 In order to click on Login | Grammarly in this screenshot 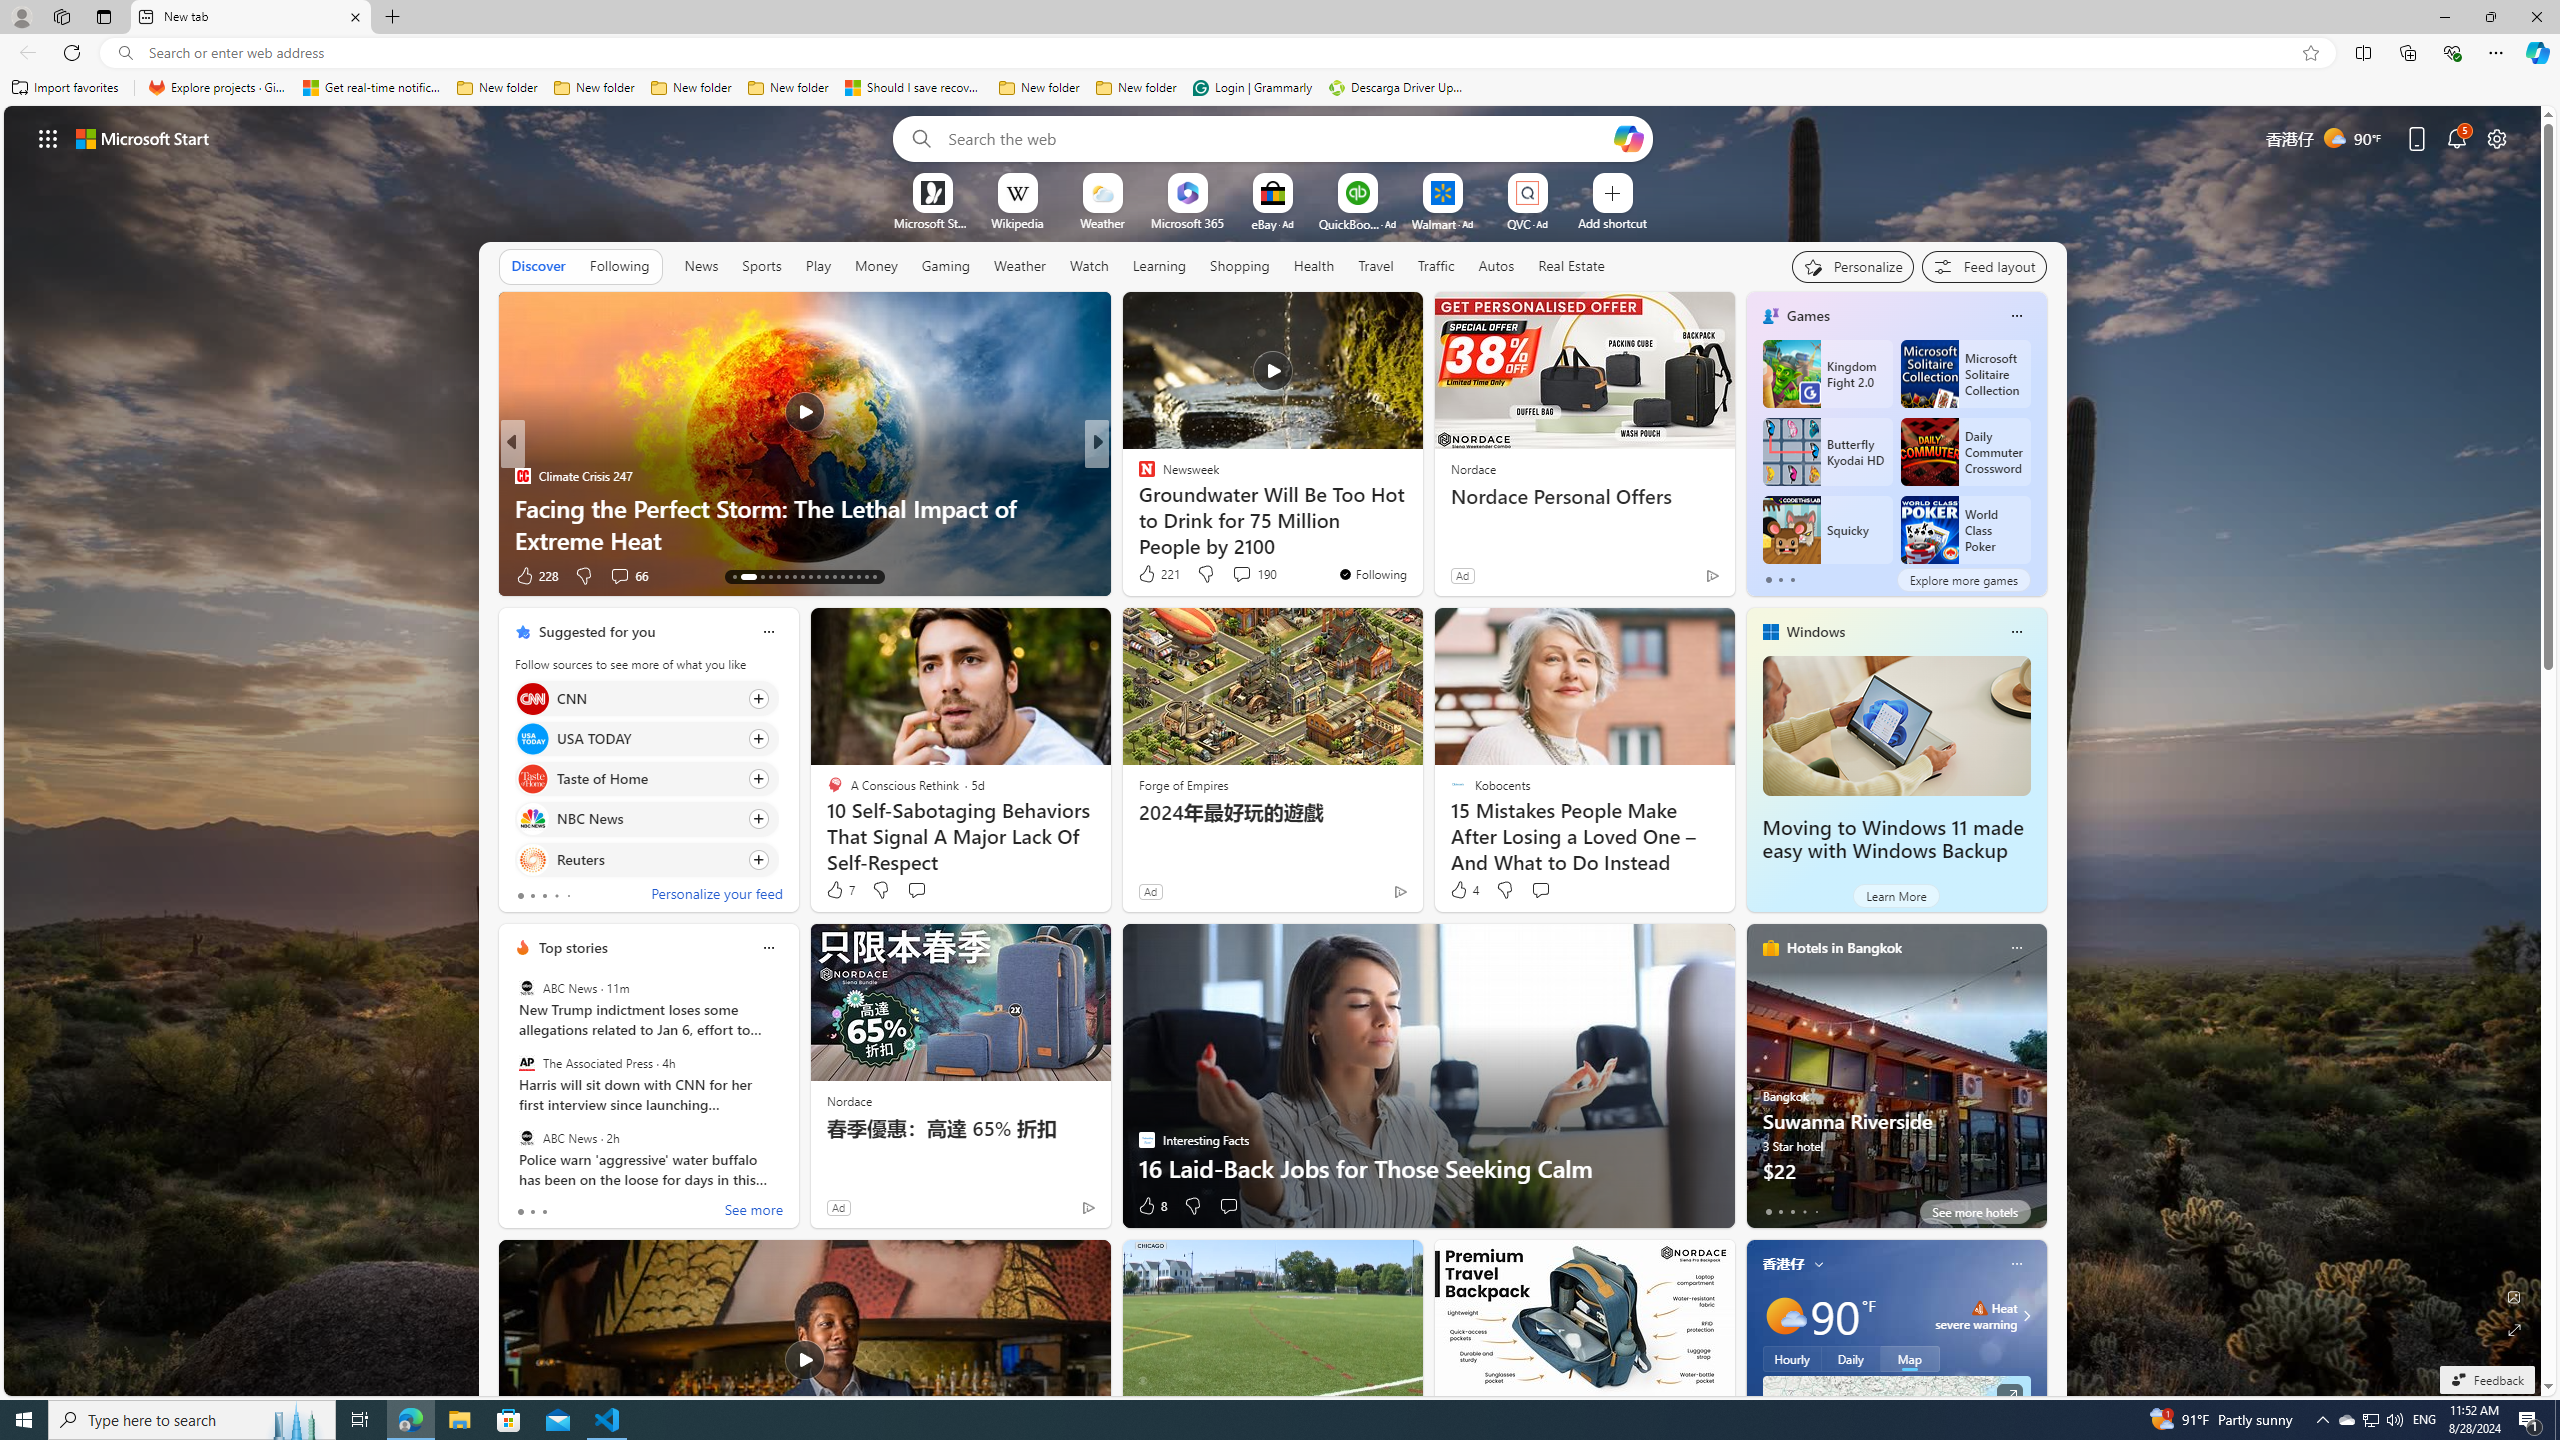, I will do `click(1252, 88)`.